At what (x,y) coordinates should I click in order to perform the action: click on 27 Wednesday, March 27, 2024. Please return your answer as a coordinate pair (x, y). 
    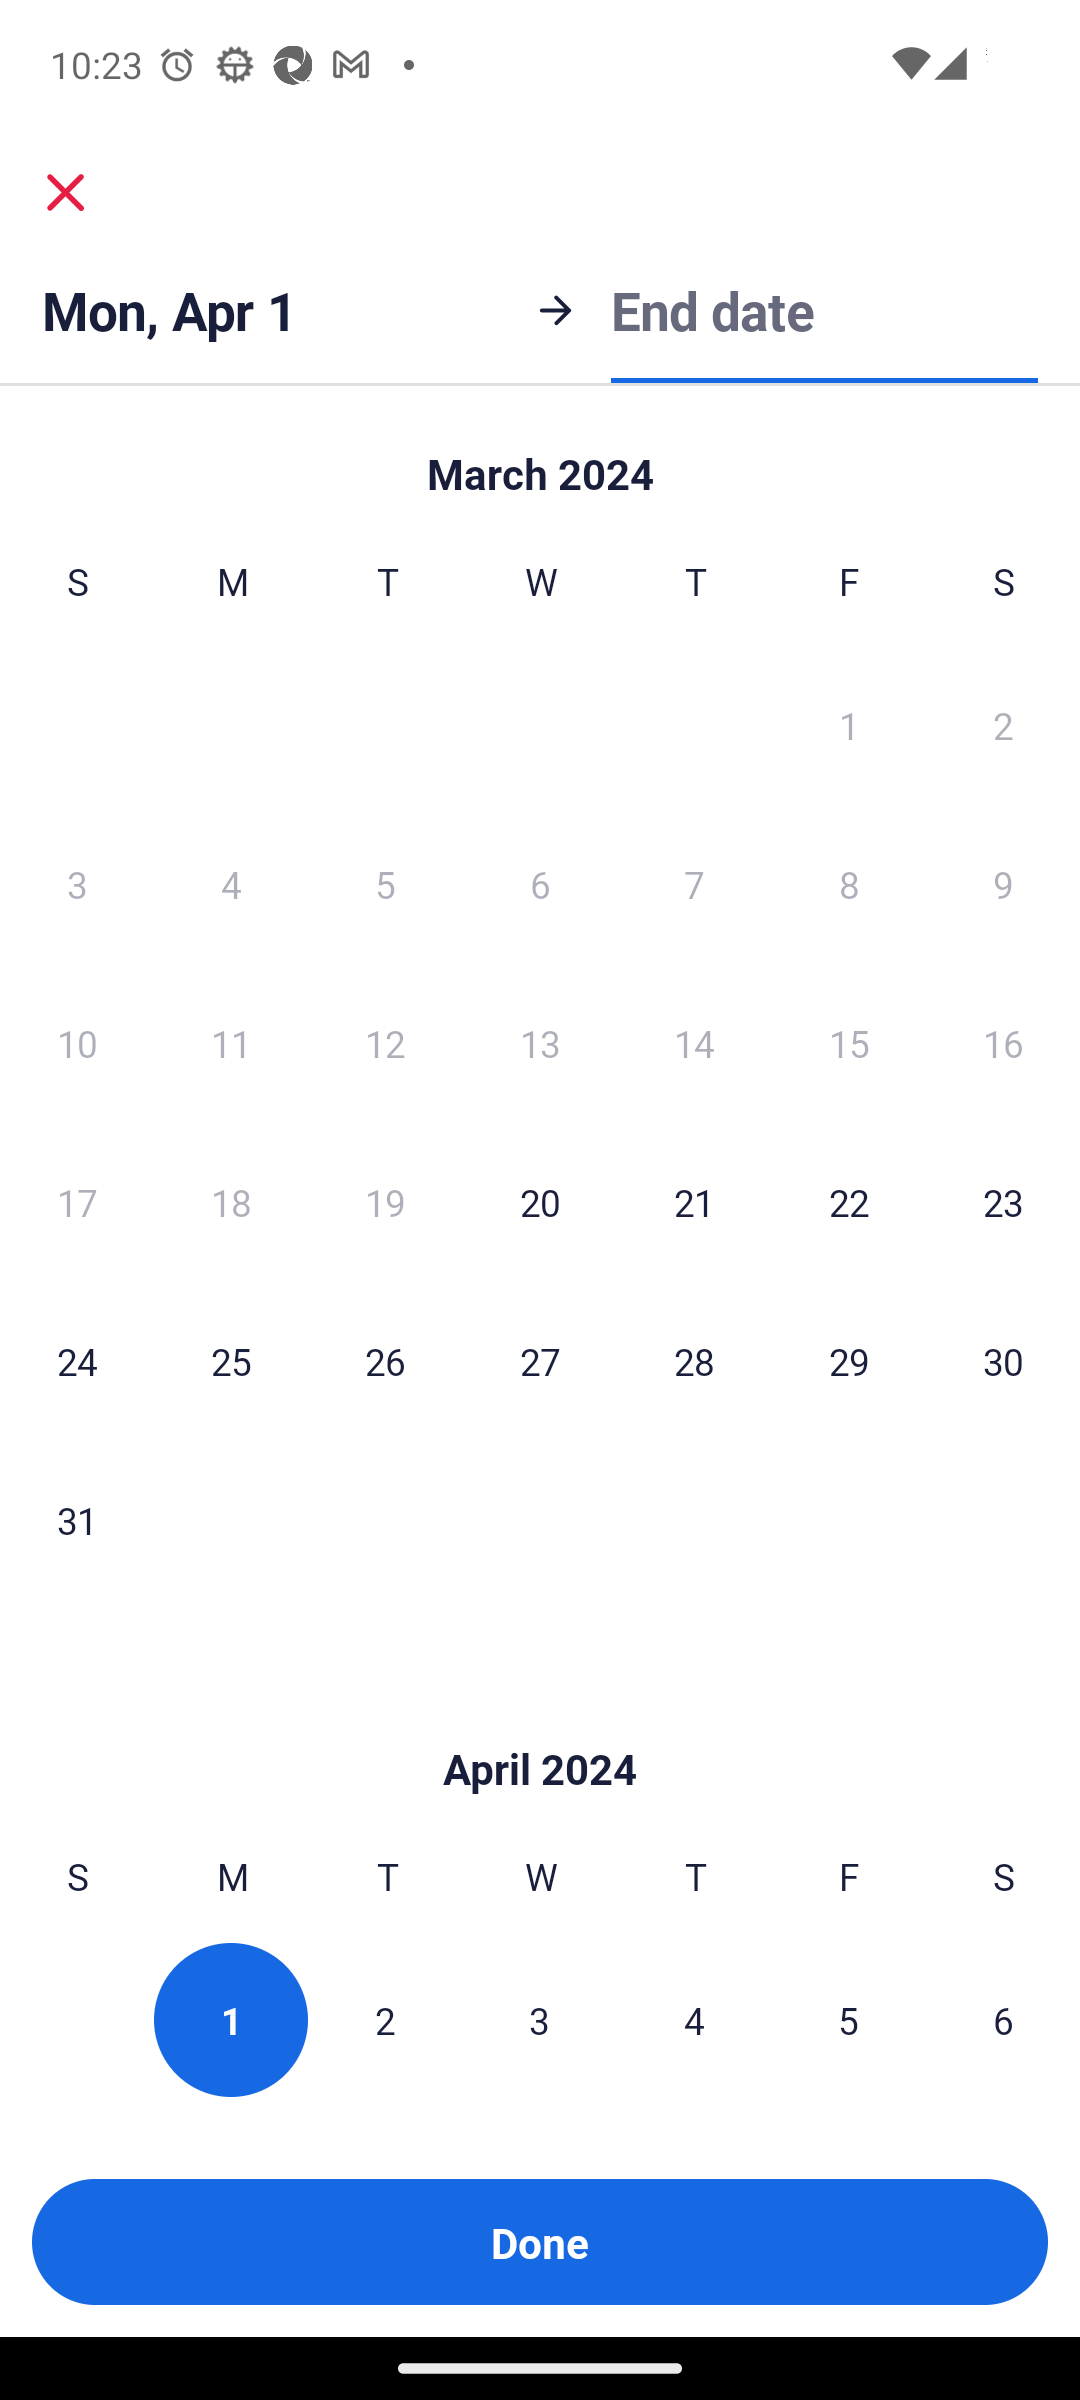
    Looking at the image, I should click on (539, 1360).